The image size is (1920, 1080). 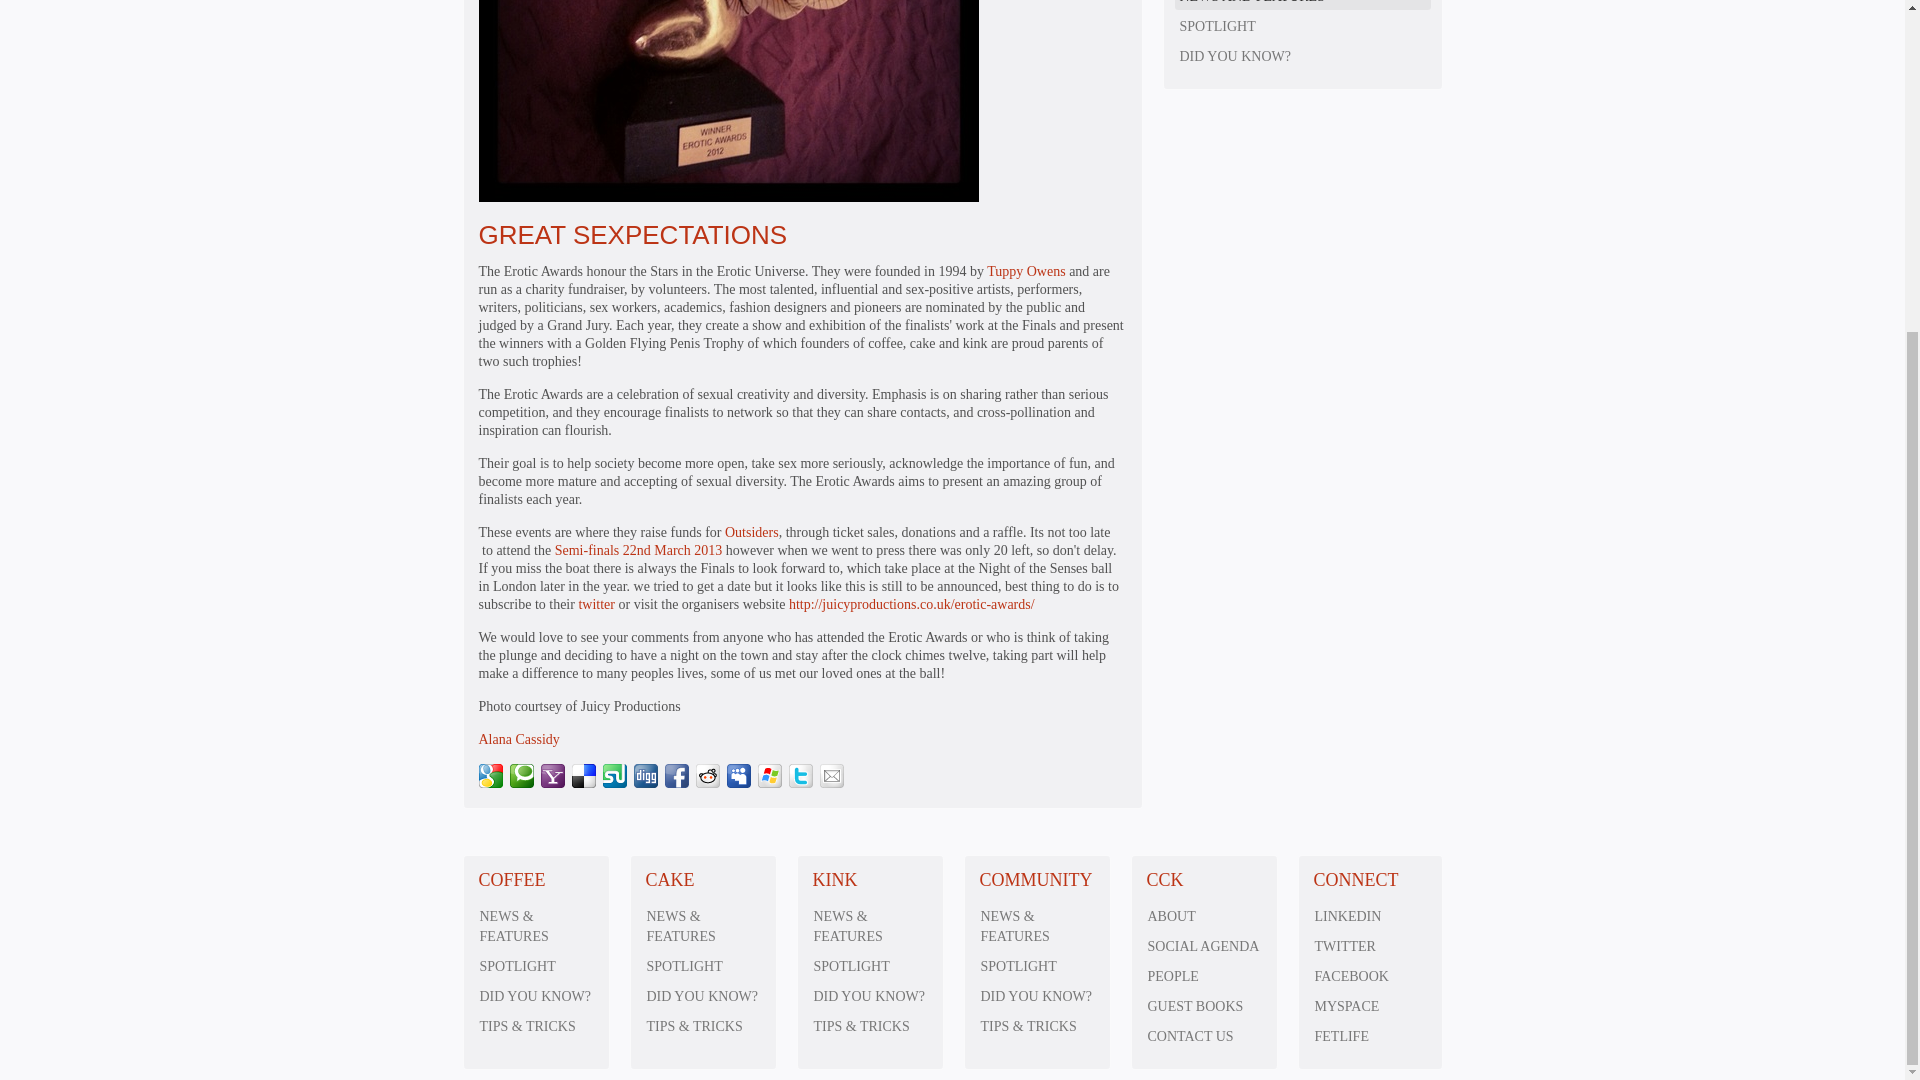 I want to click on Add this Page to Facebook, so click(x=676, y=776).